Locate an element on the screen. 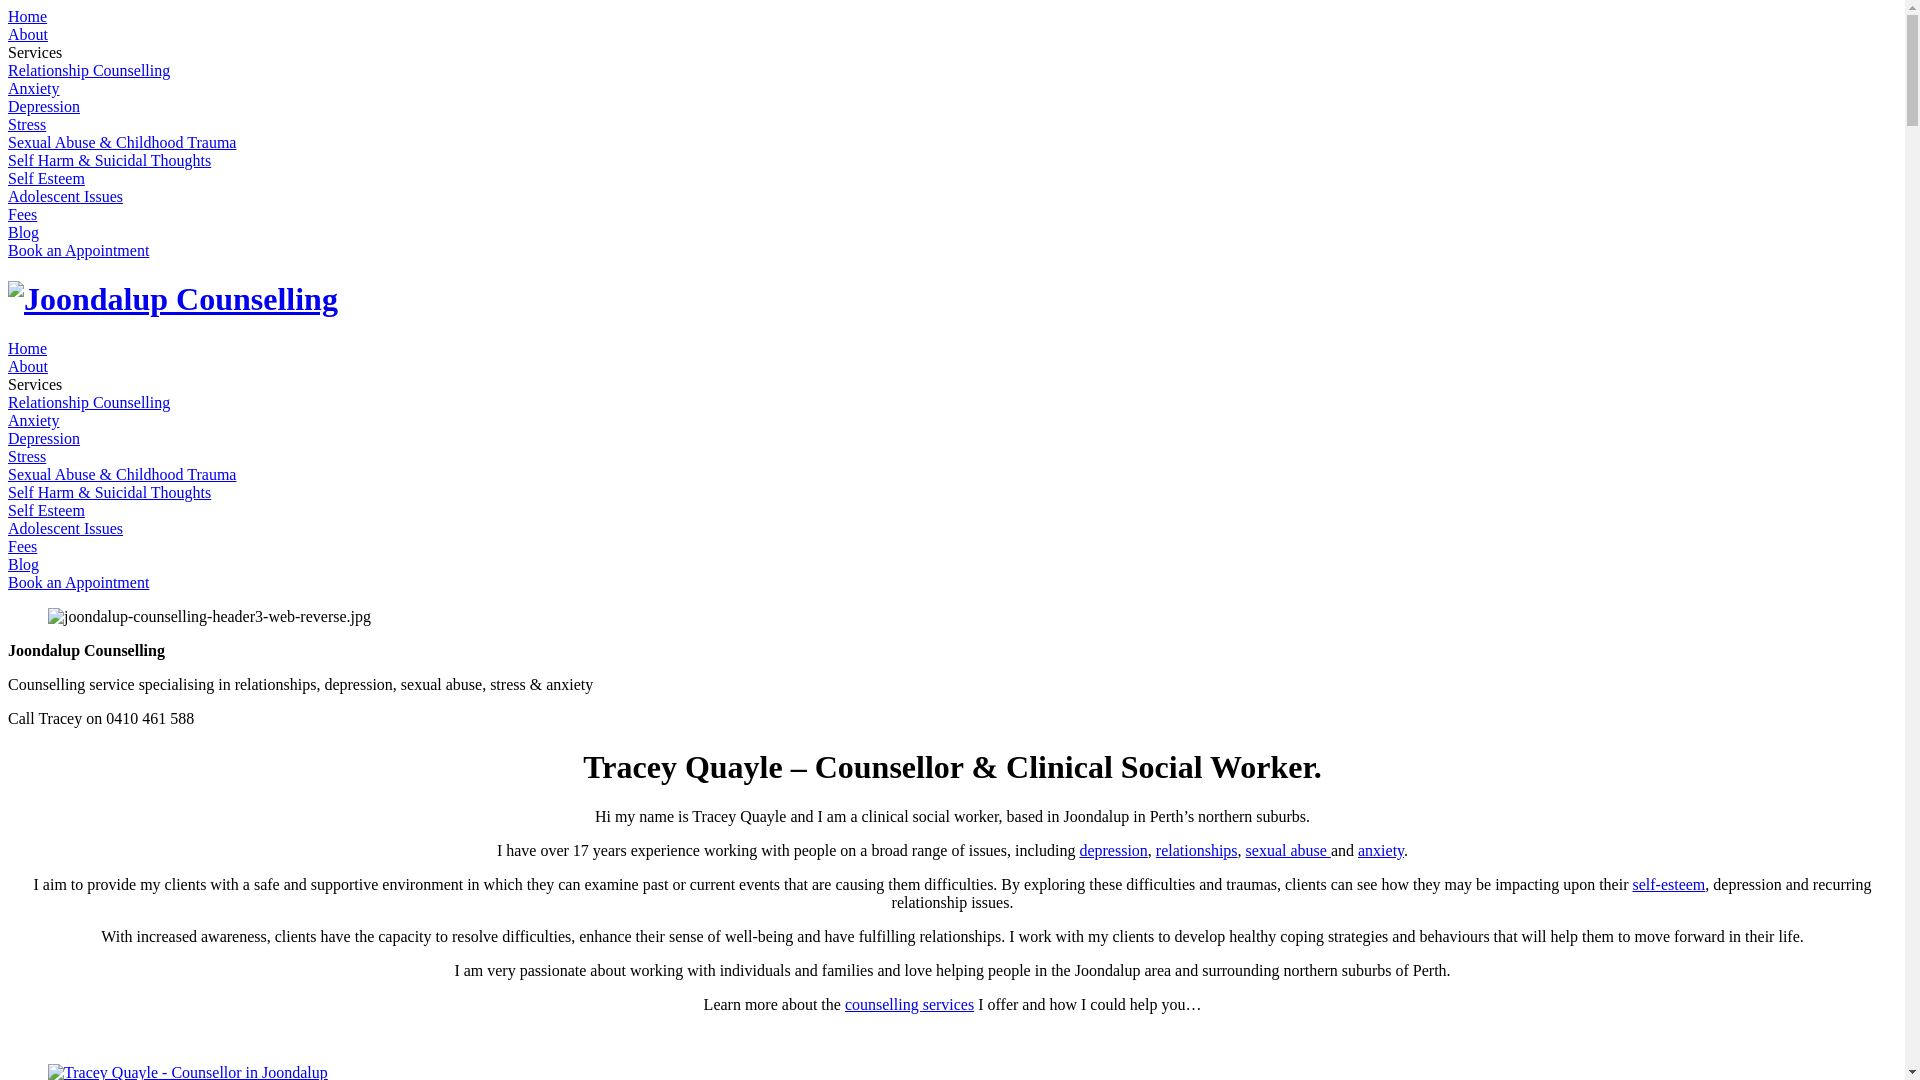  Self Harm & Suicidal Thoughts is located at coordinates (110, 160).